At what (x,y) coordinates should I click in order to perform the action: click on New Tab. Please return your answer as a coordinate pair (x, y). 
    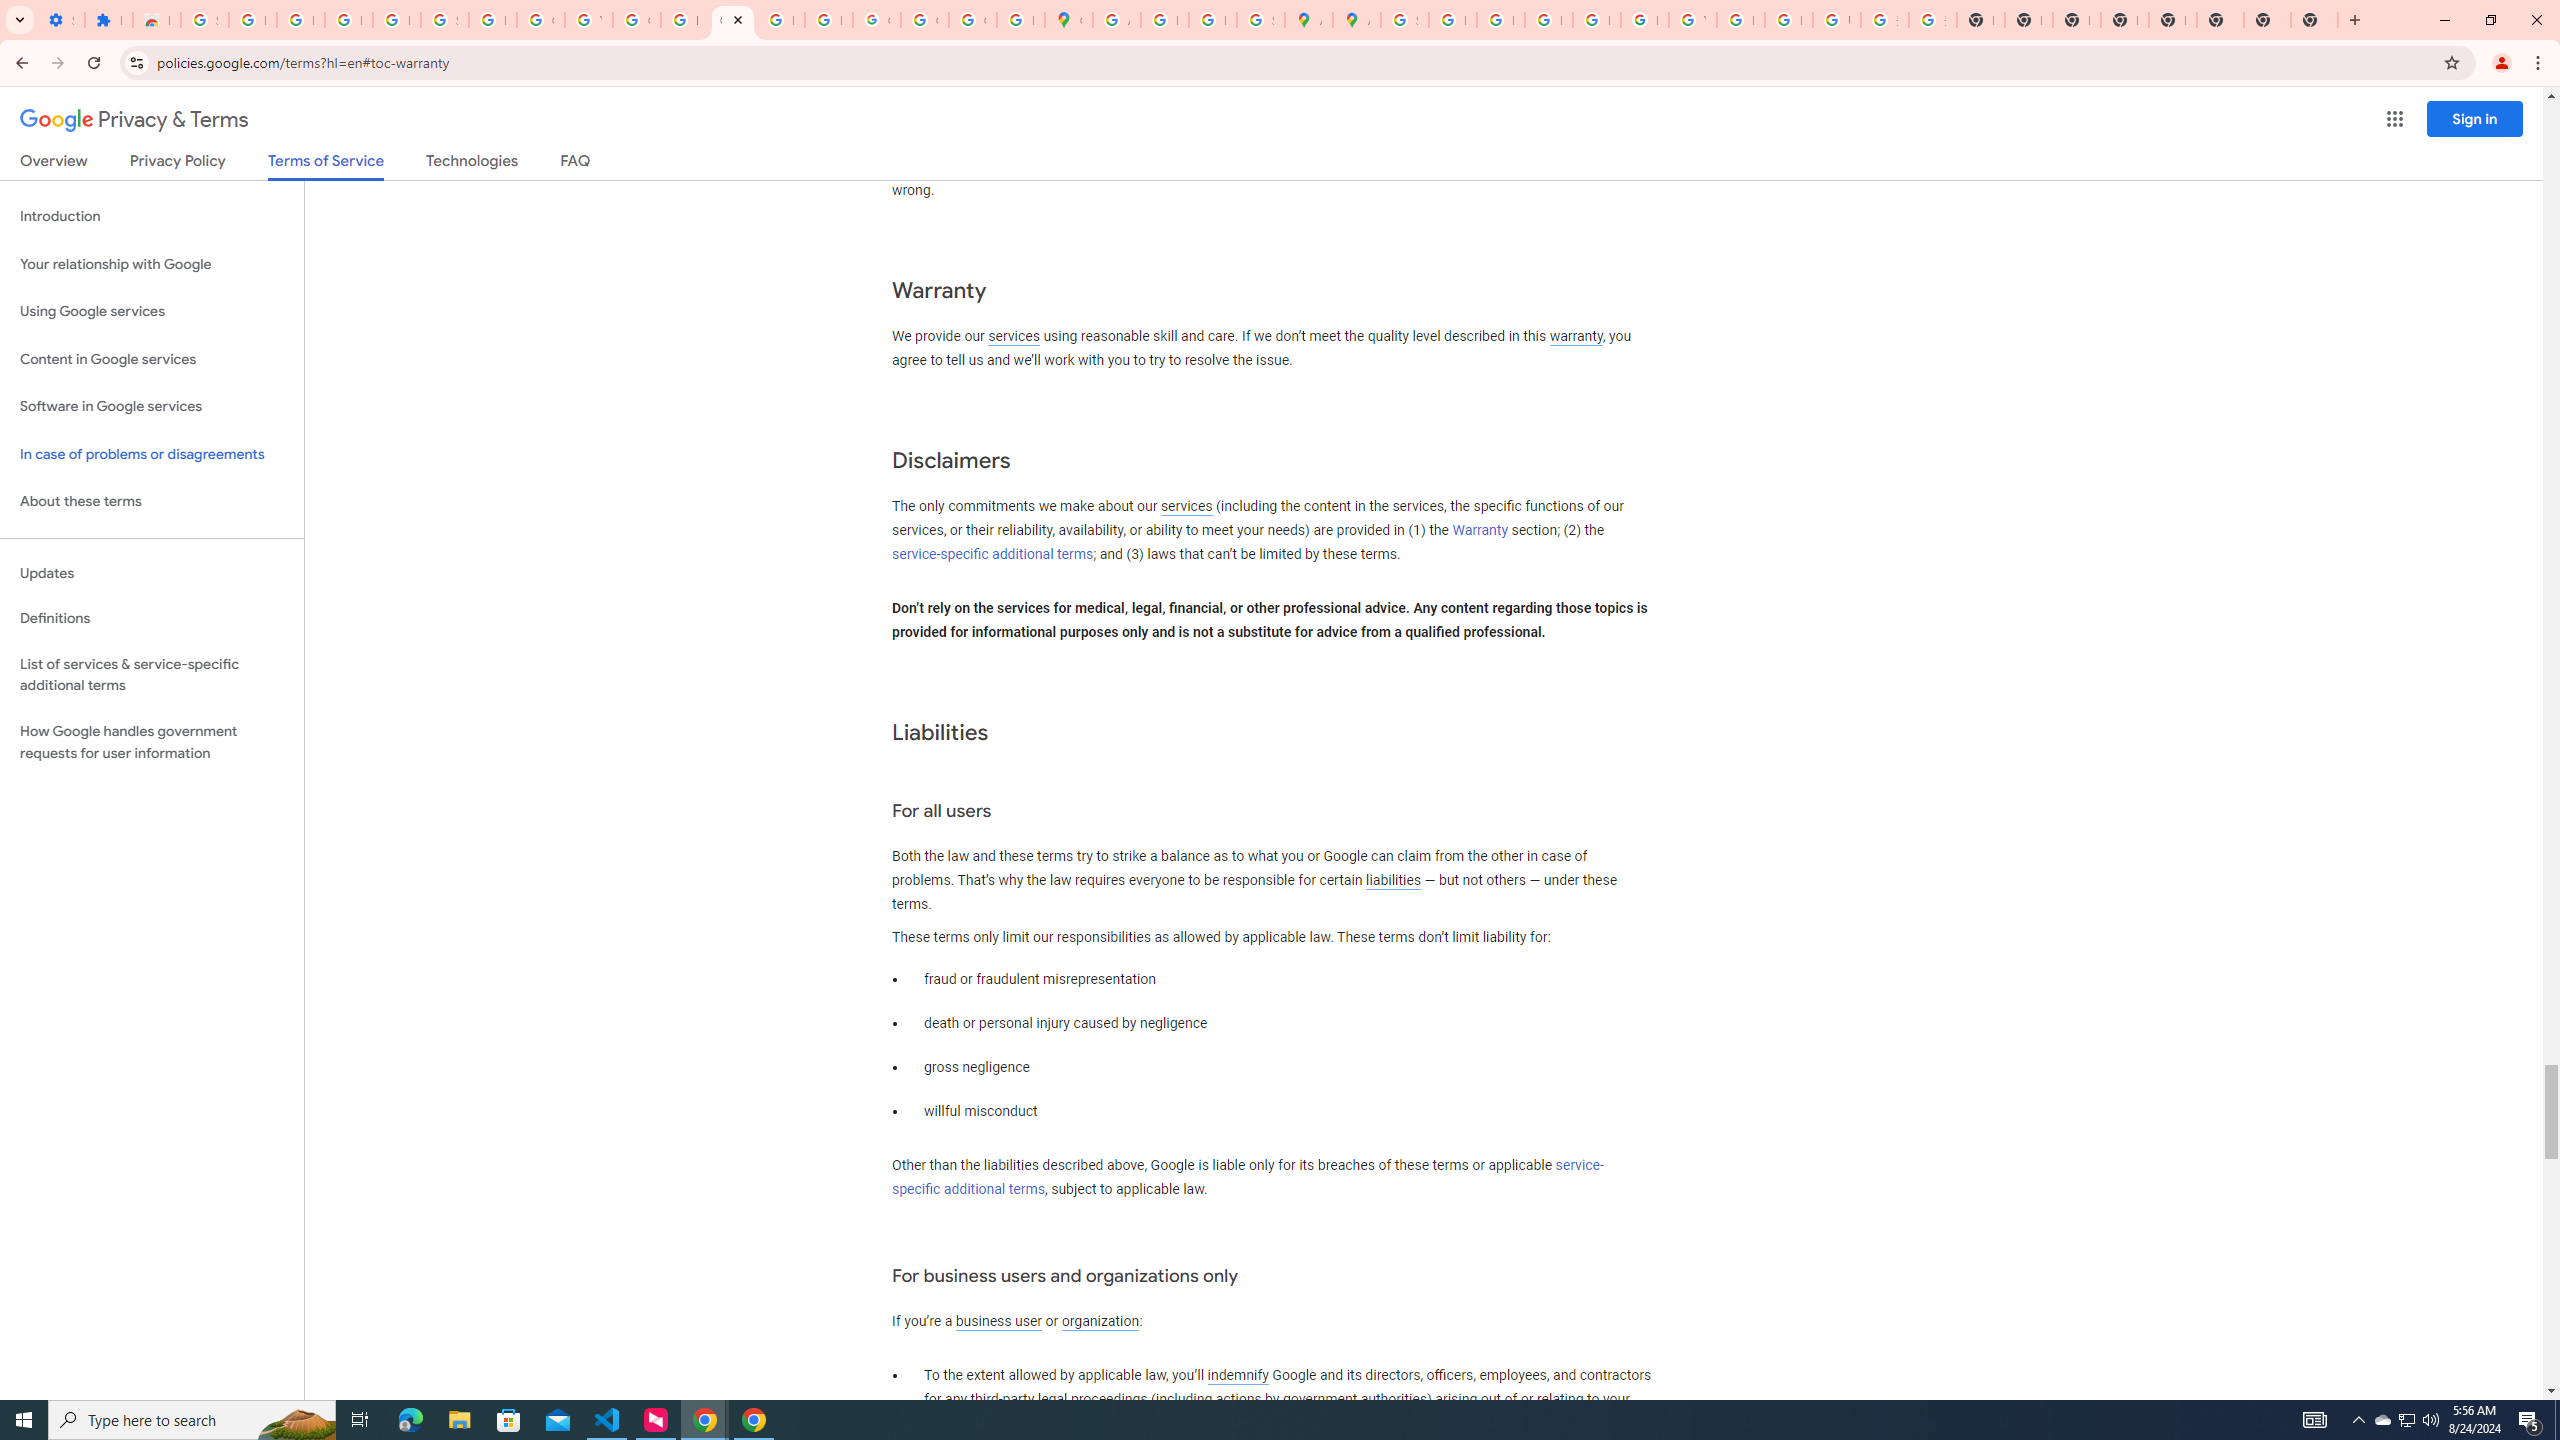
    Looking at the image, I should click on (2314, 20).